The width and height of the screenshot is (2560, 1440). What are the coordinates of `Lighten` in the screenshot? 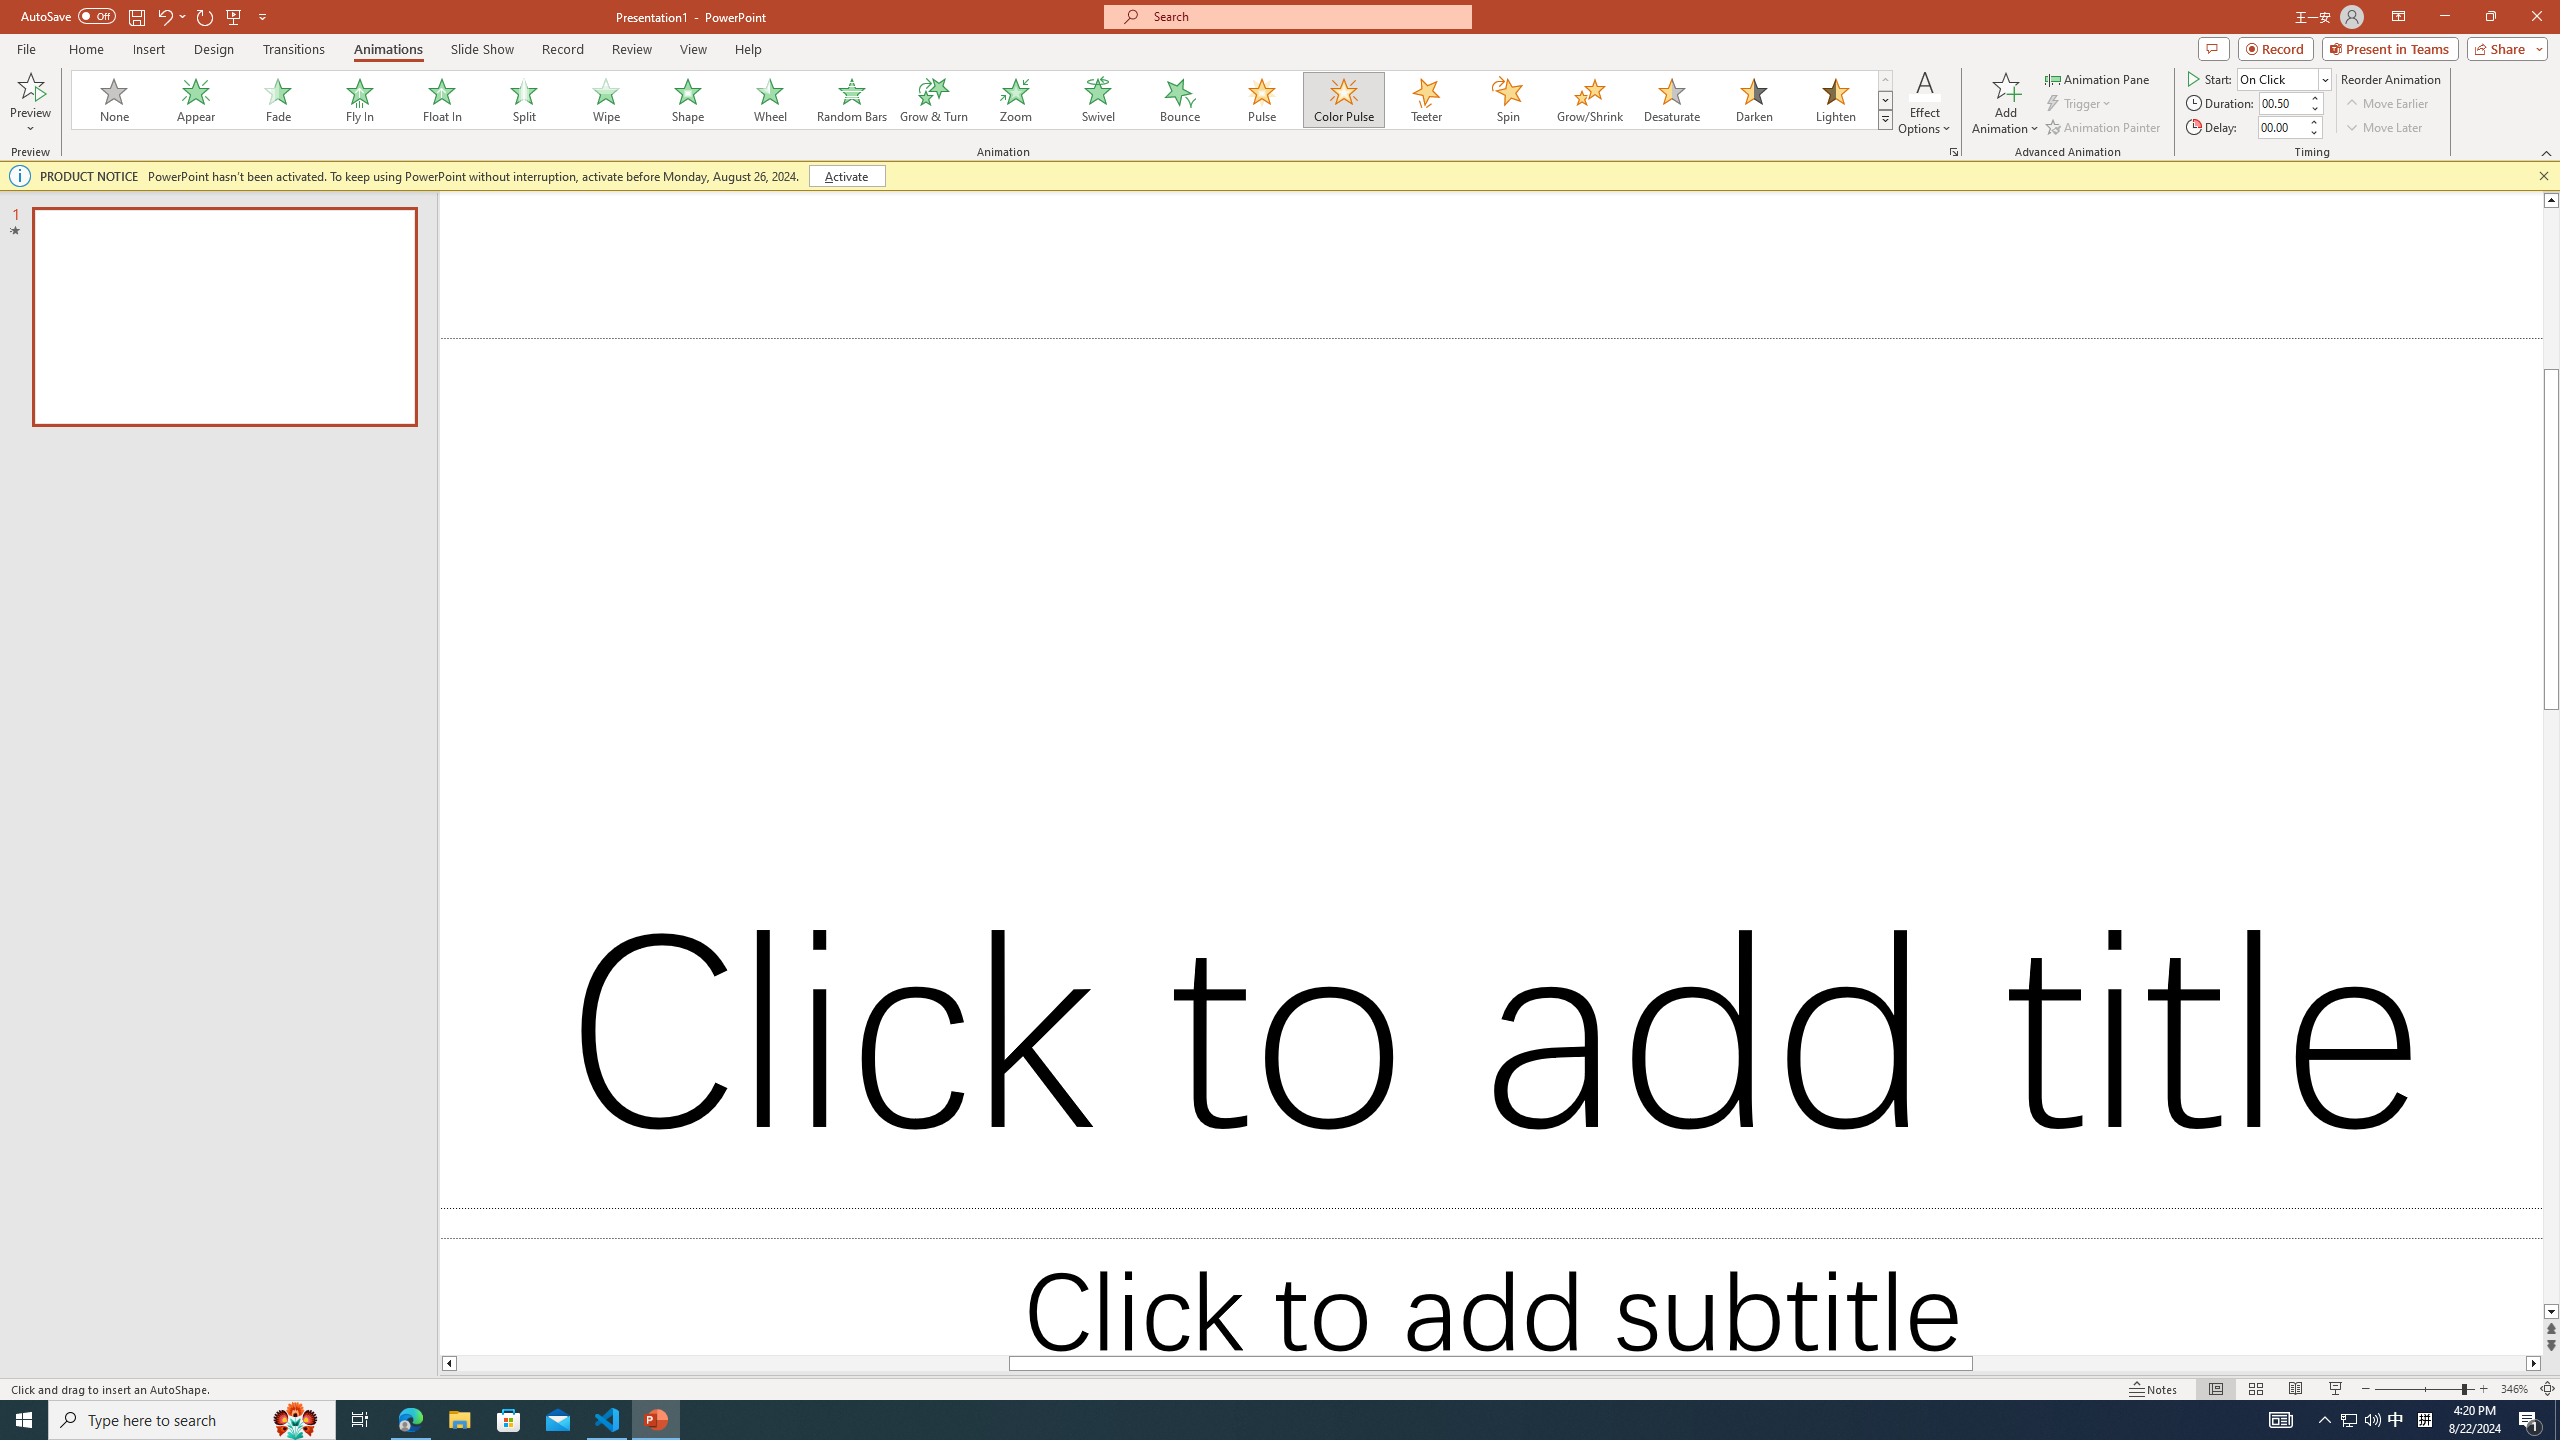 It's located at (1835, 100).